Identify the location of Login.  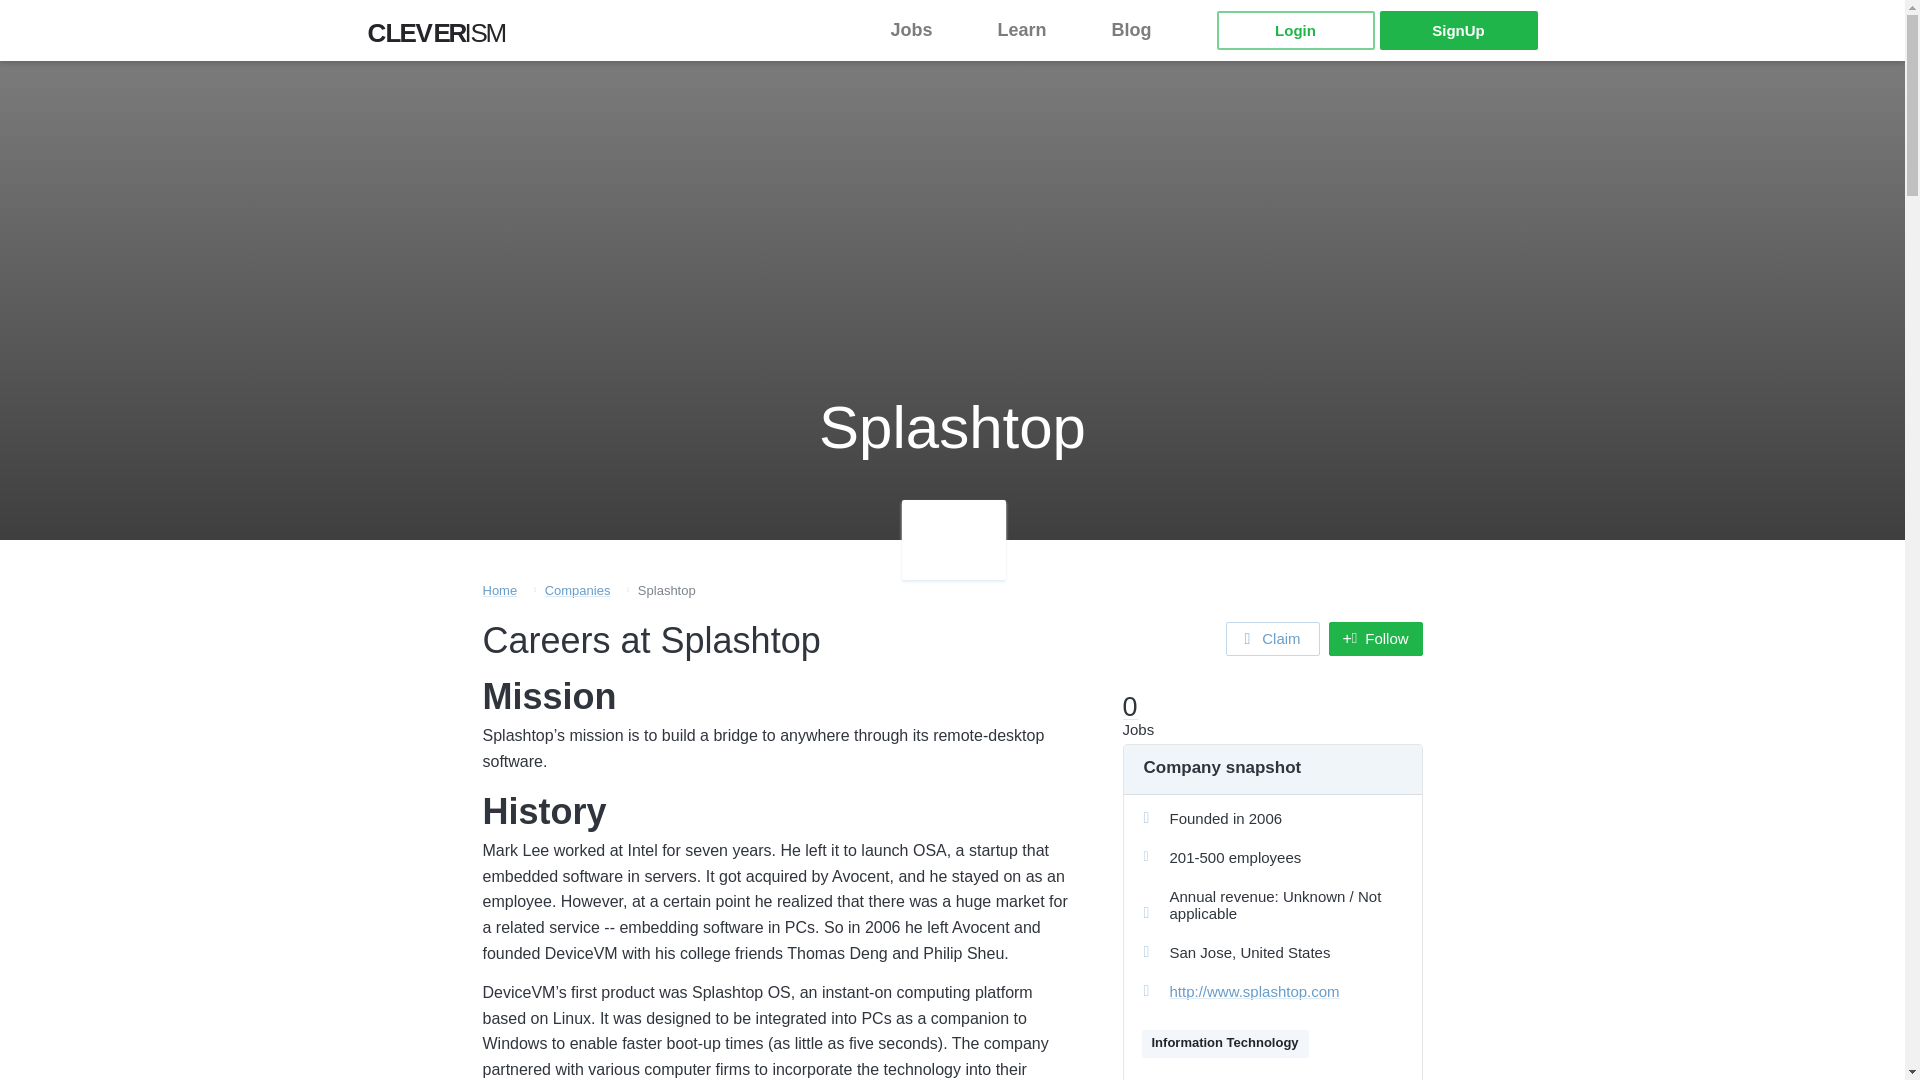
(923, 30).